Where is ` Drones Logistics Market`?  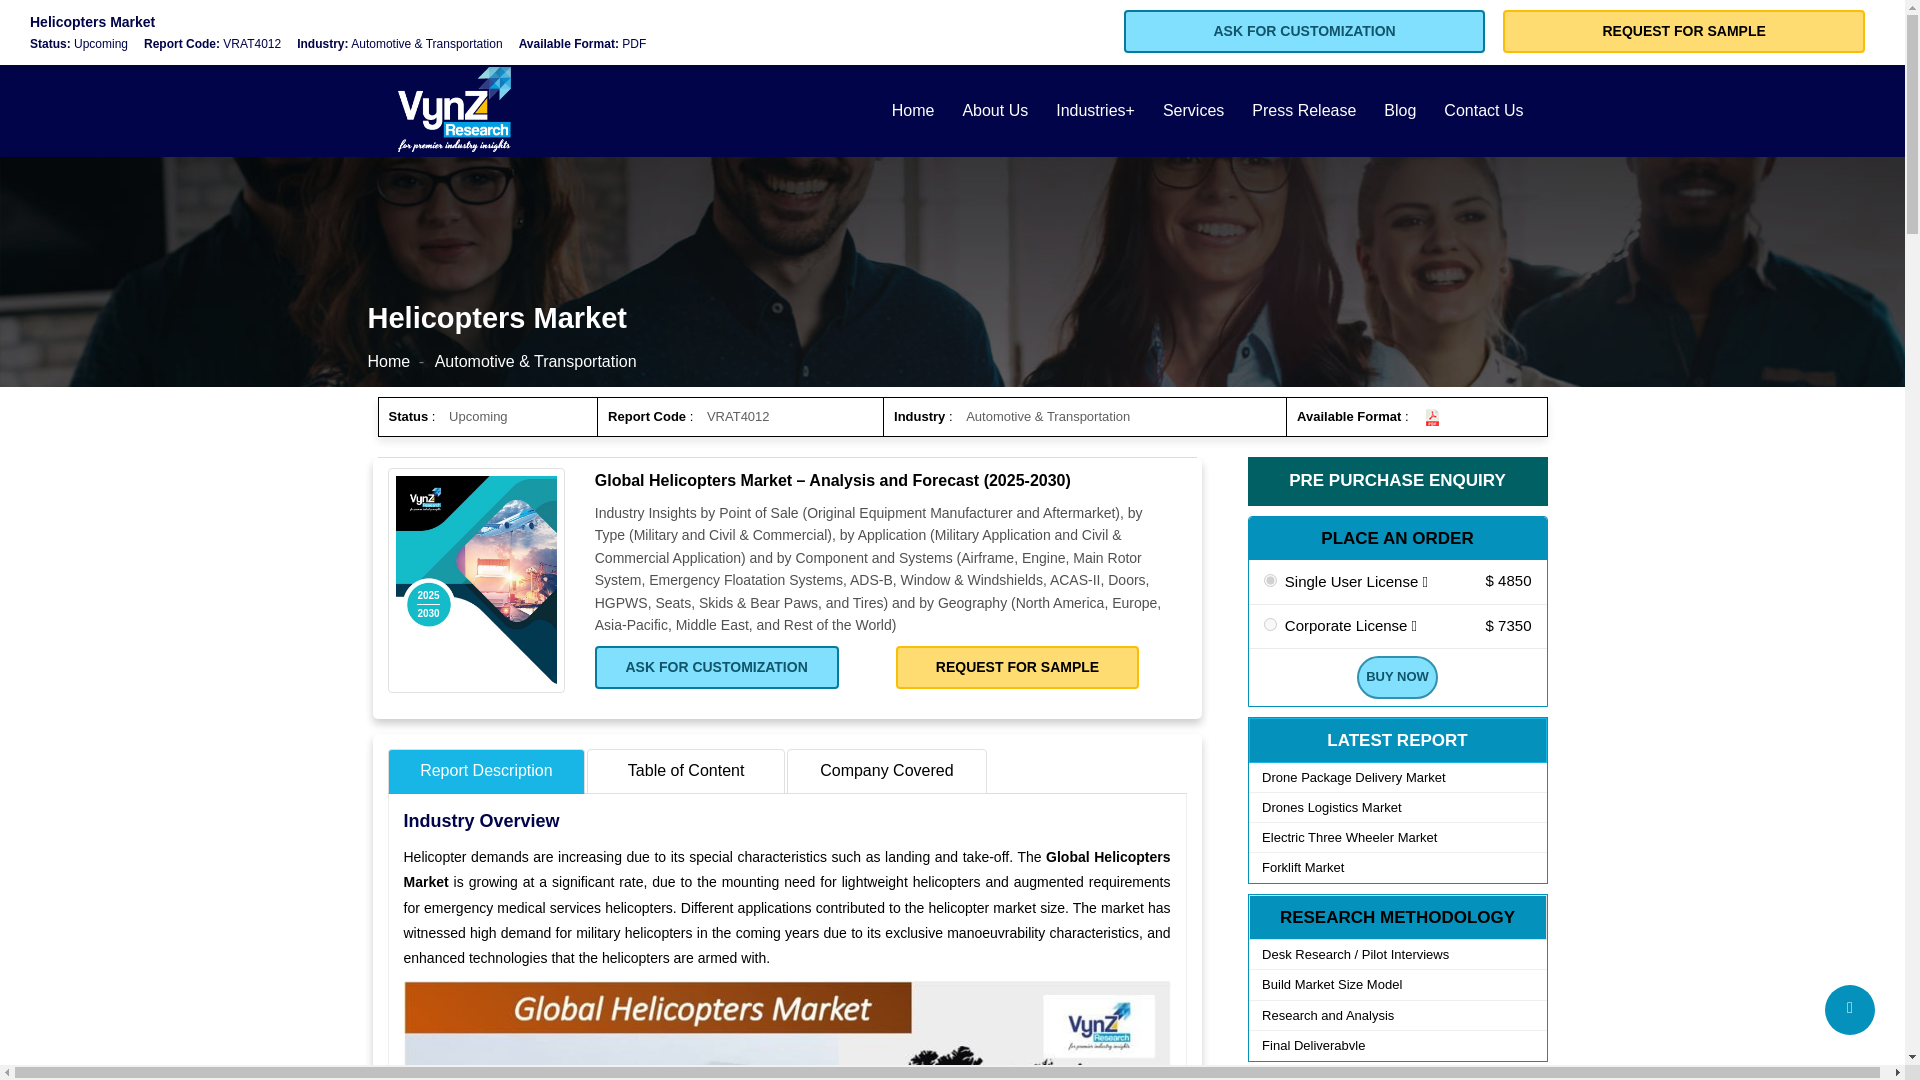  Drones Logistics Market is located at coordinates (1396, 806).